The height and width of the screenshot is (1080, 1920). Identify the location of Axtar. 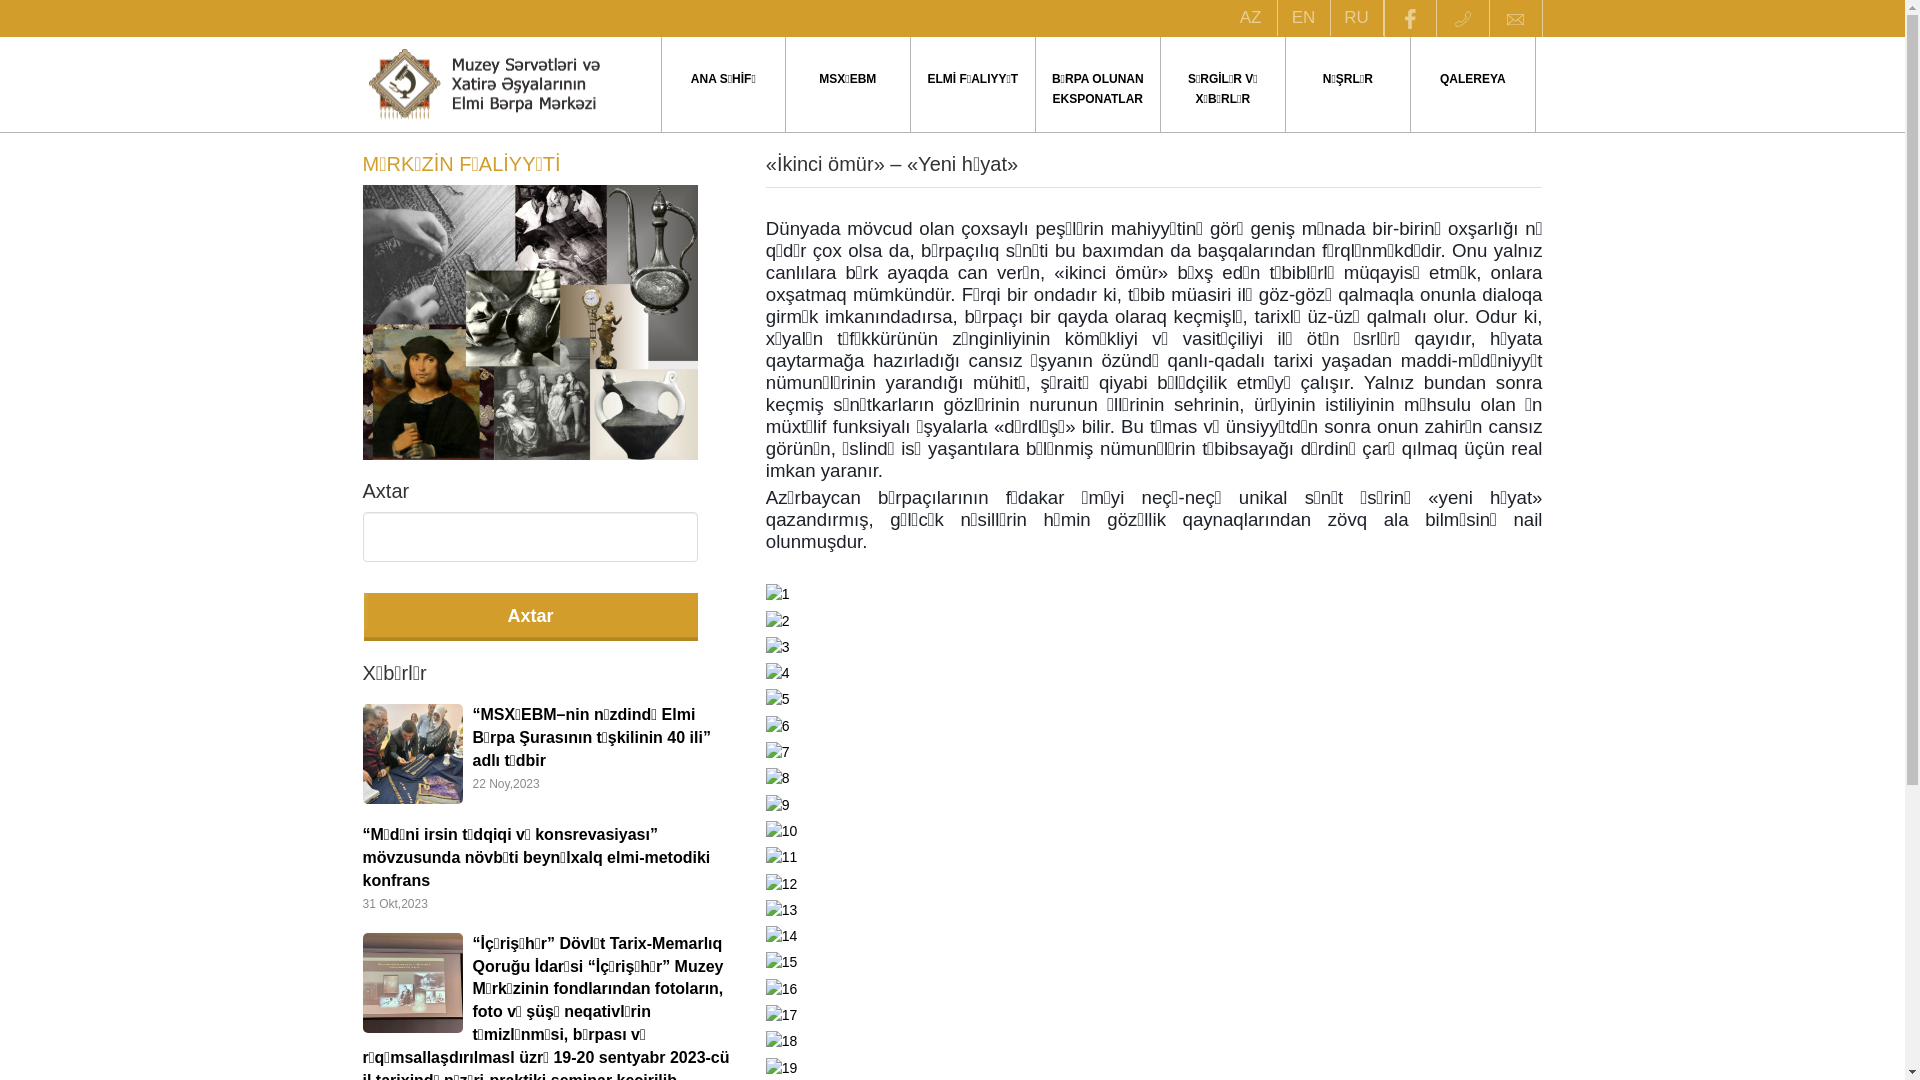
(530, 617).